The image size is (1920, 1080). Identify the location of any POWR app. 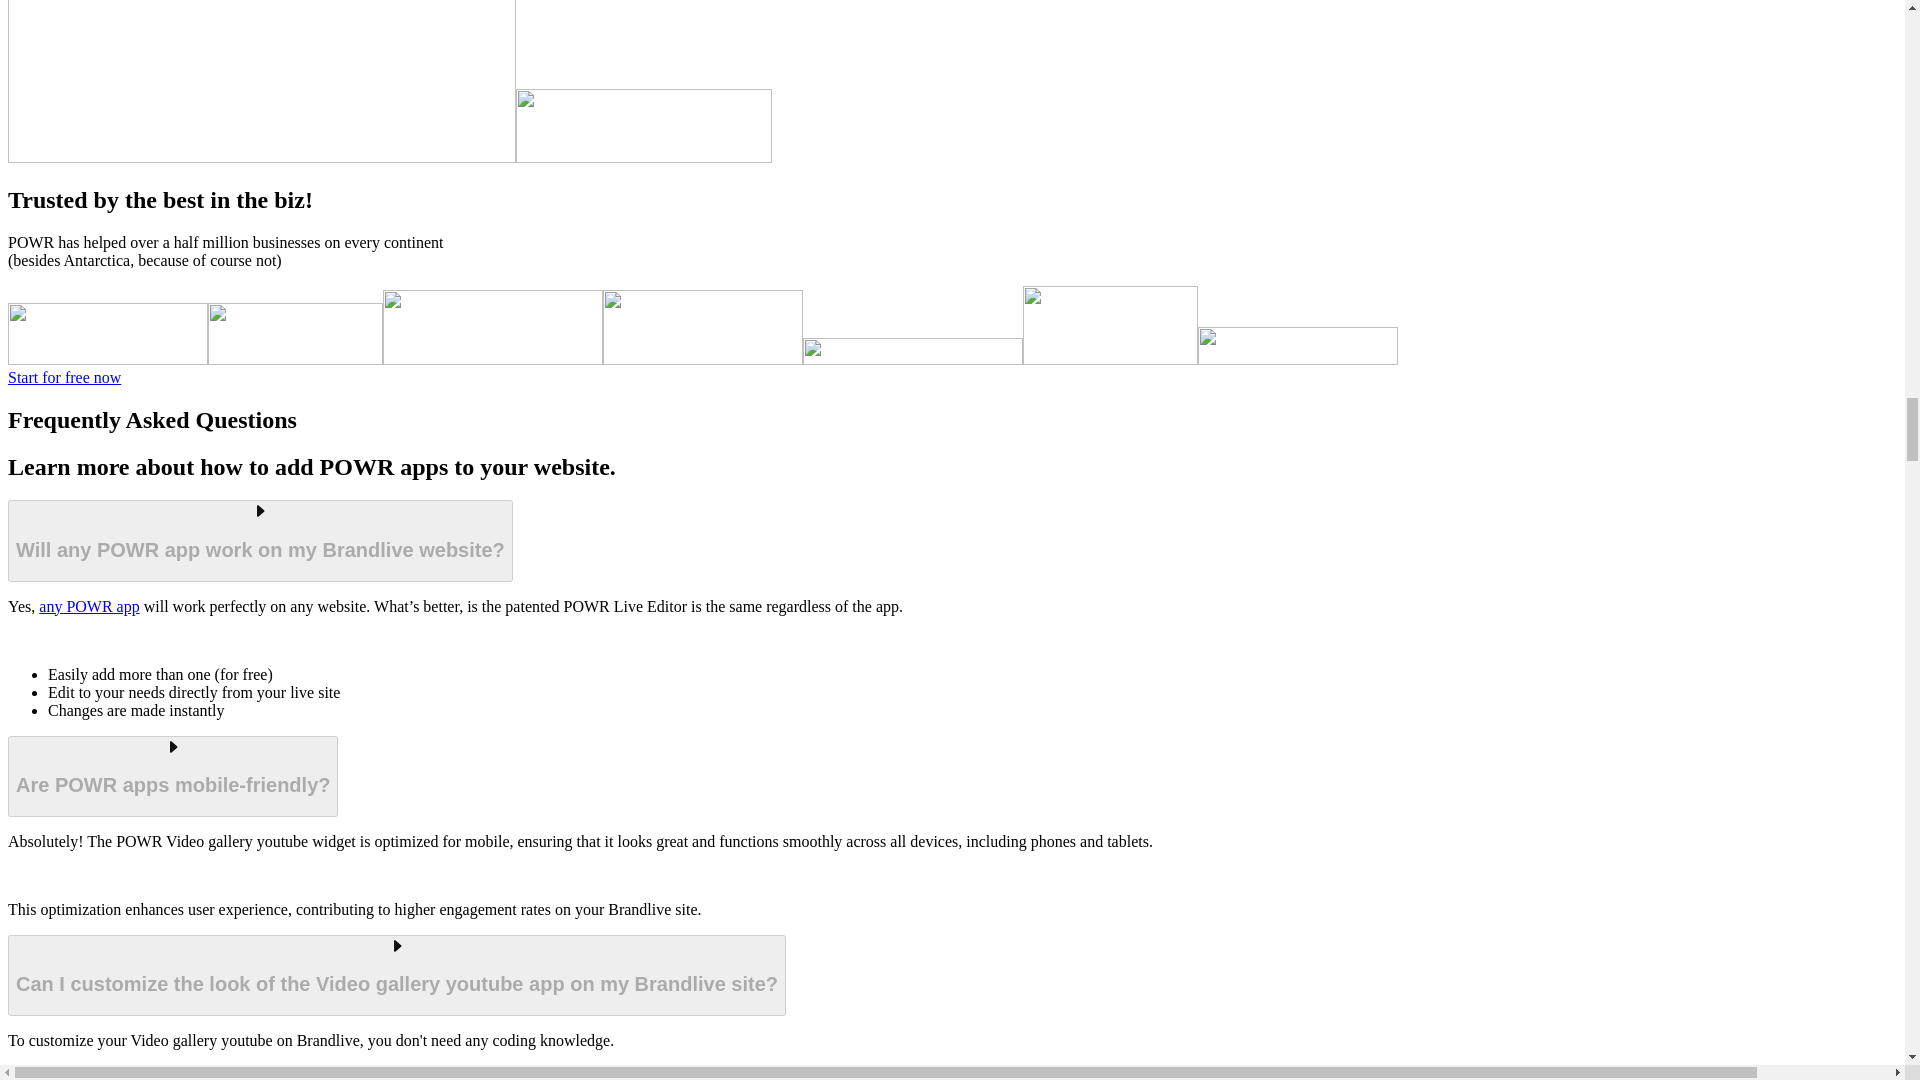
(88, 606).